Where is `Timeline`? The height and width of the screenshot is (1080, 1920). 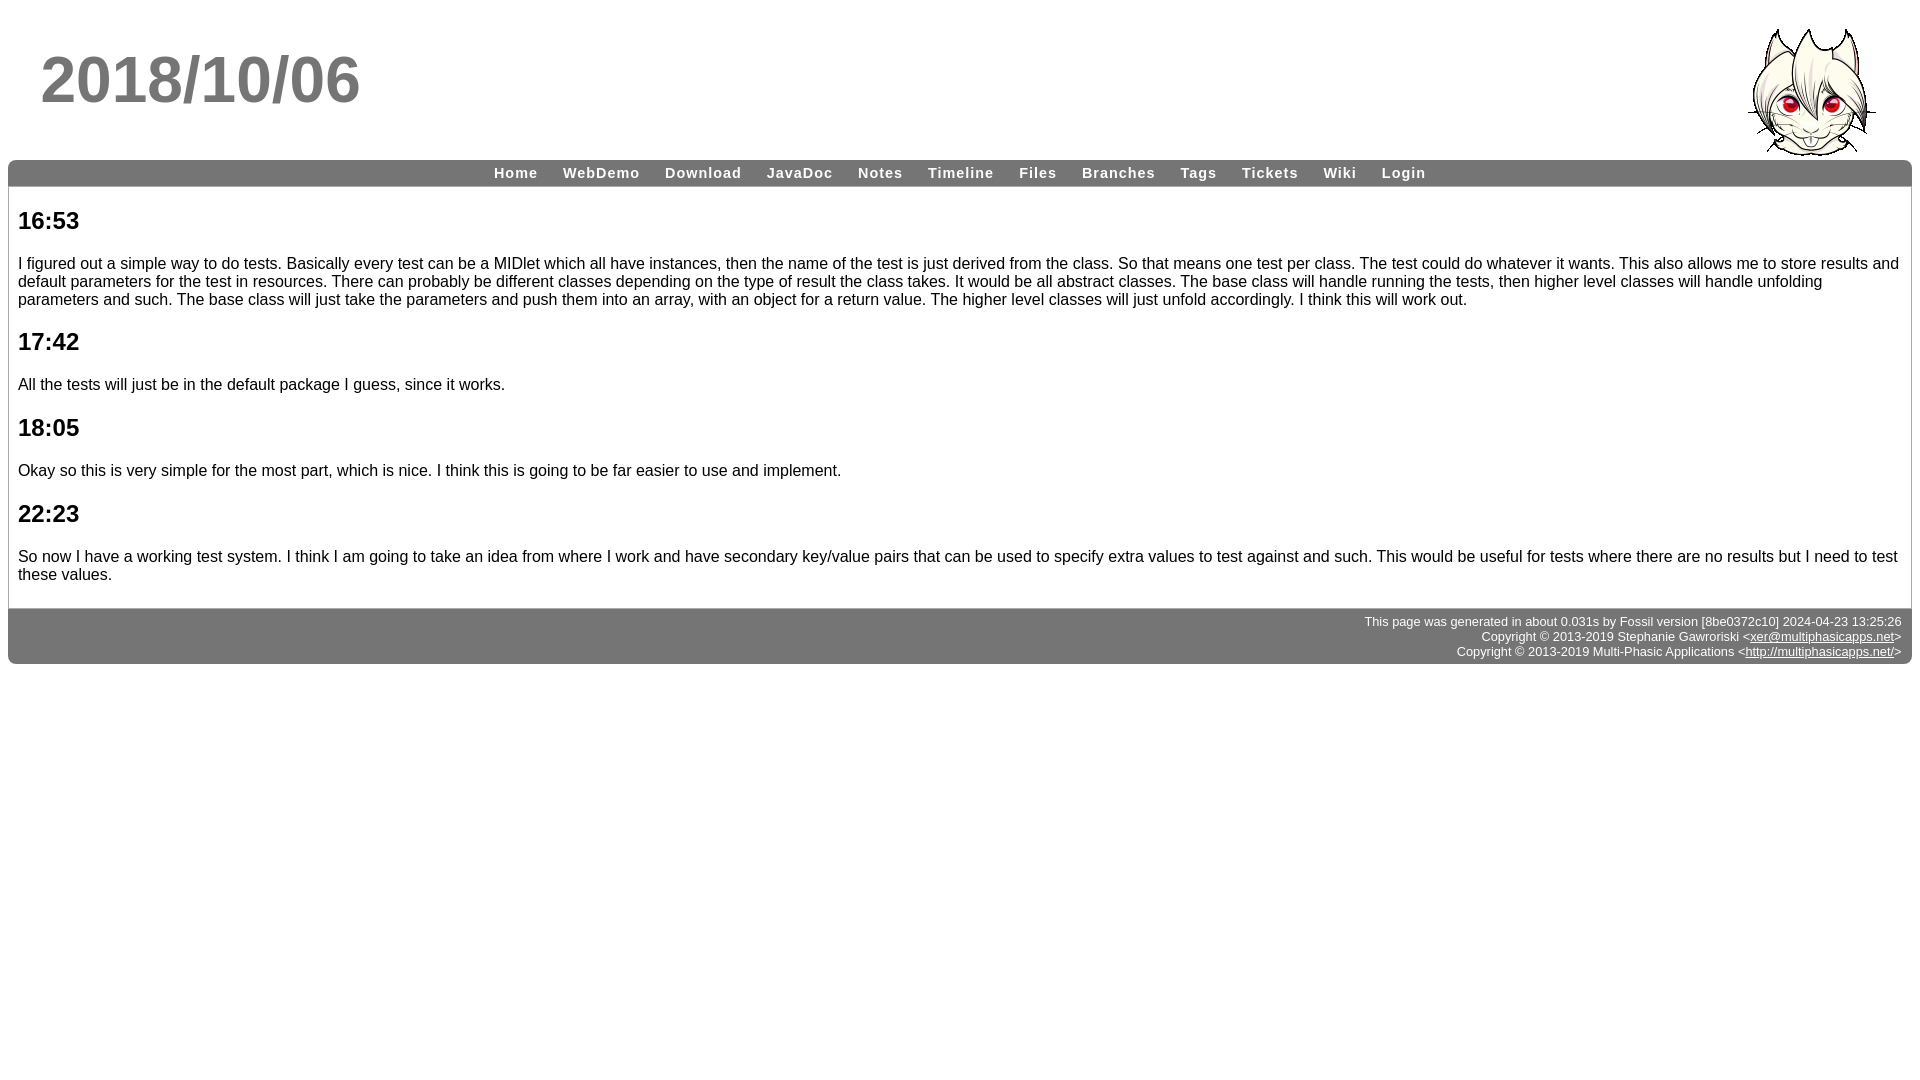 Timeline is located at coordinates (960, 172).